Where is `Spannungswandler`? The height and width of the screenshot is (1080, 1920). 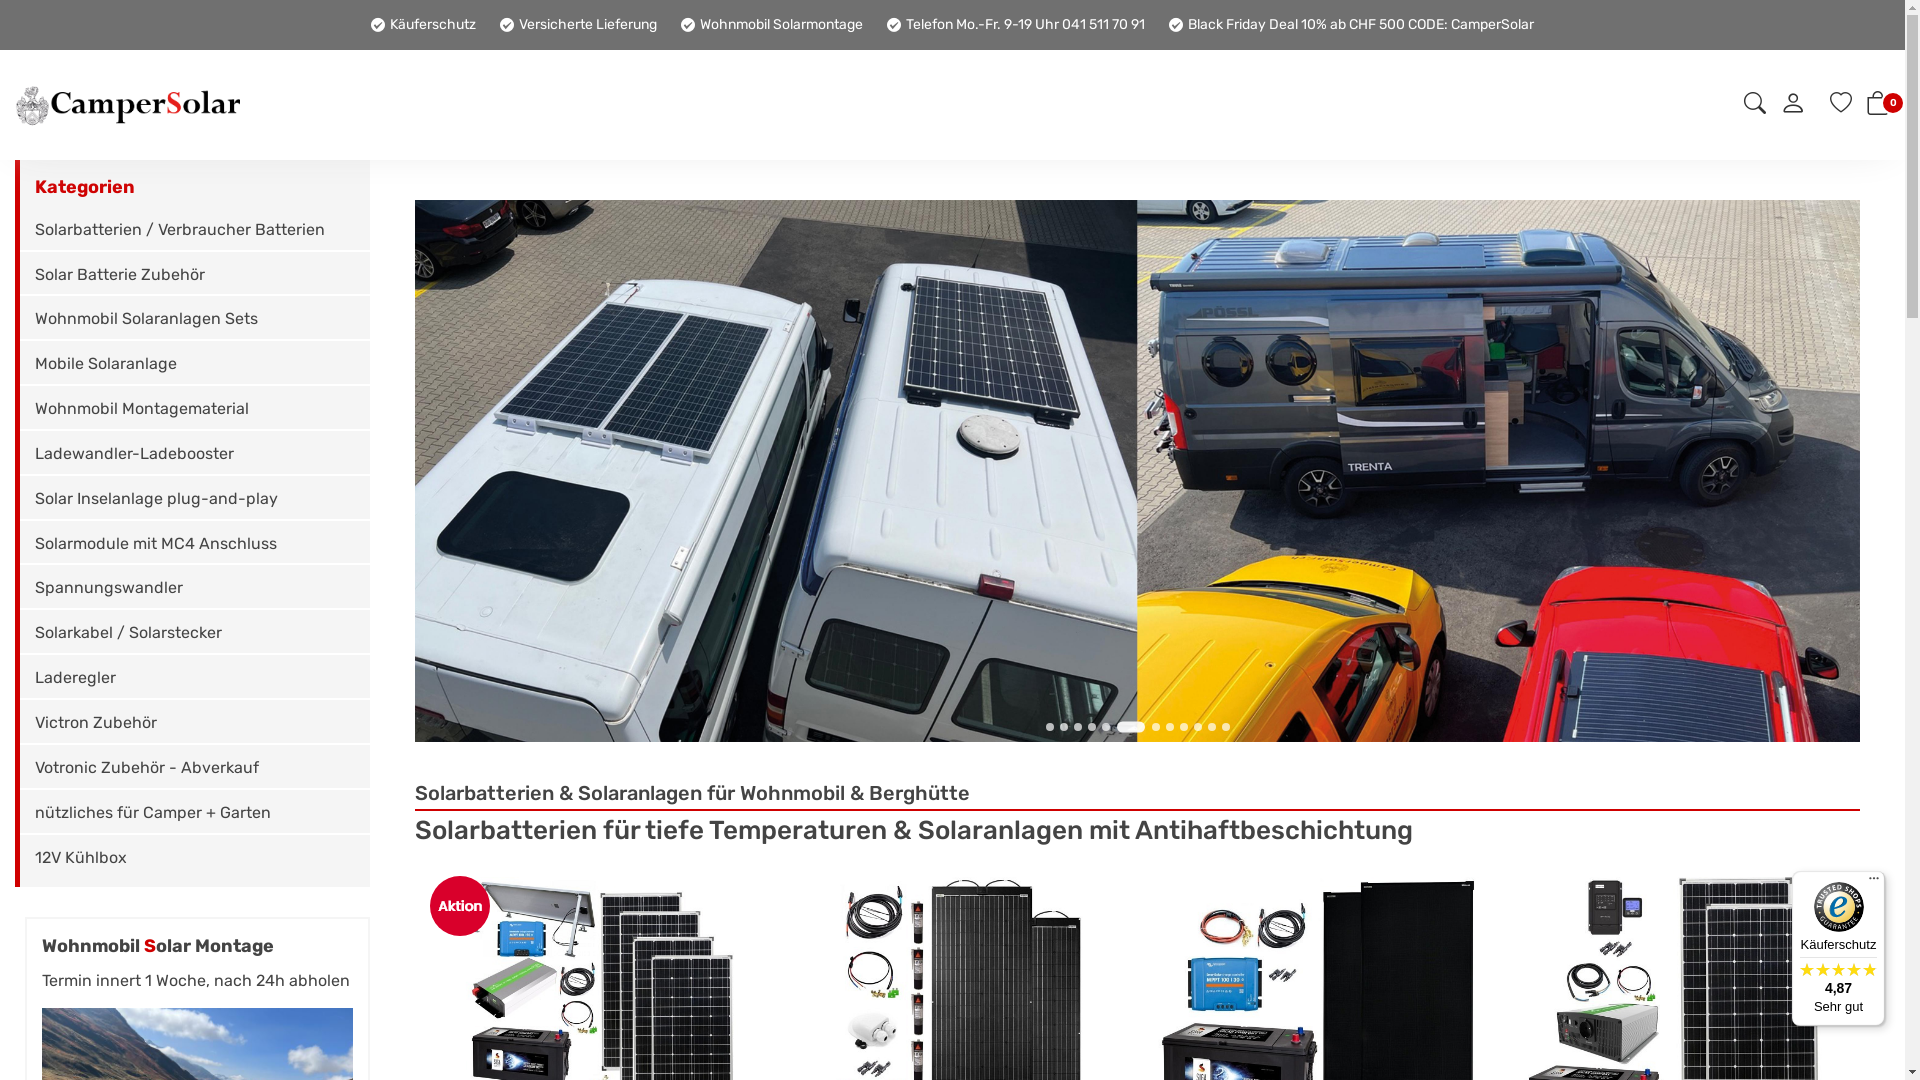 Spannungswandler is located at coordinates (195, 590).